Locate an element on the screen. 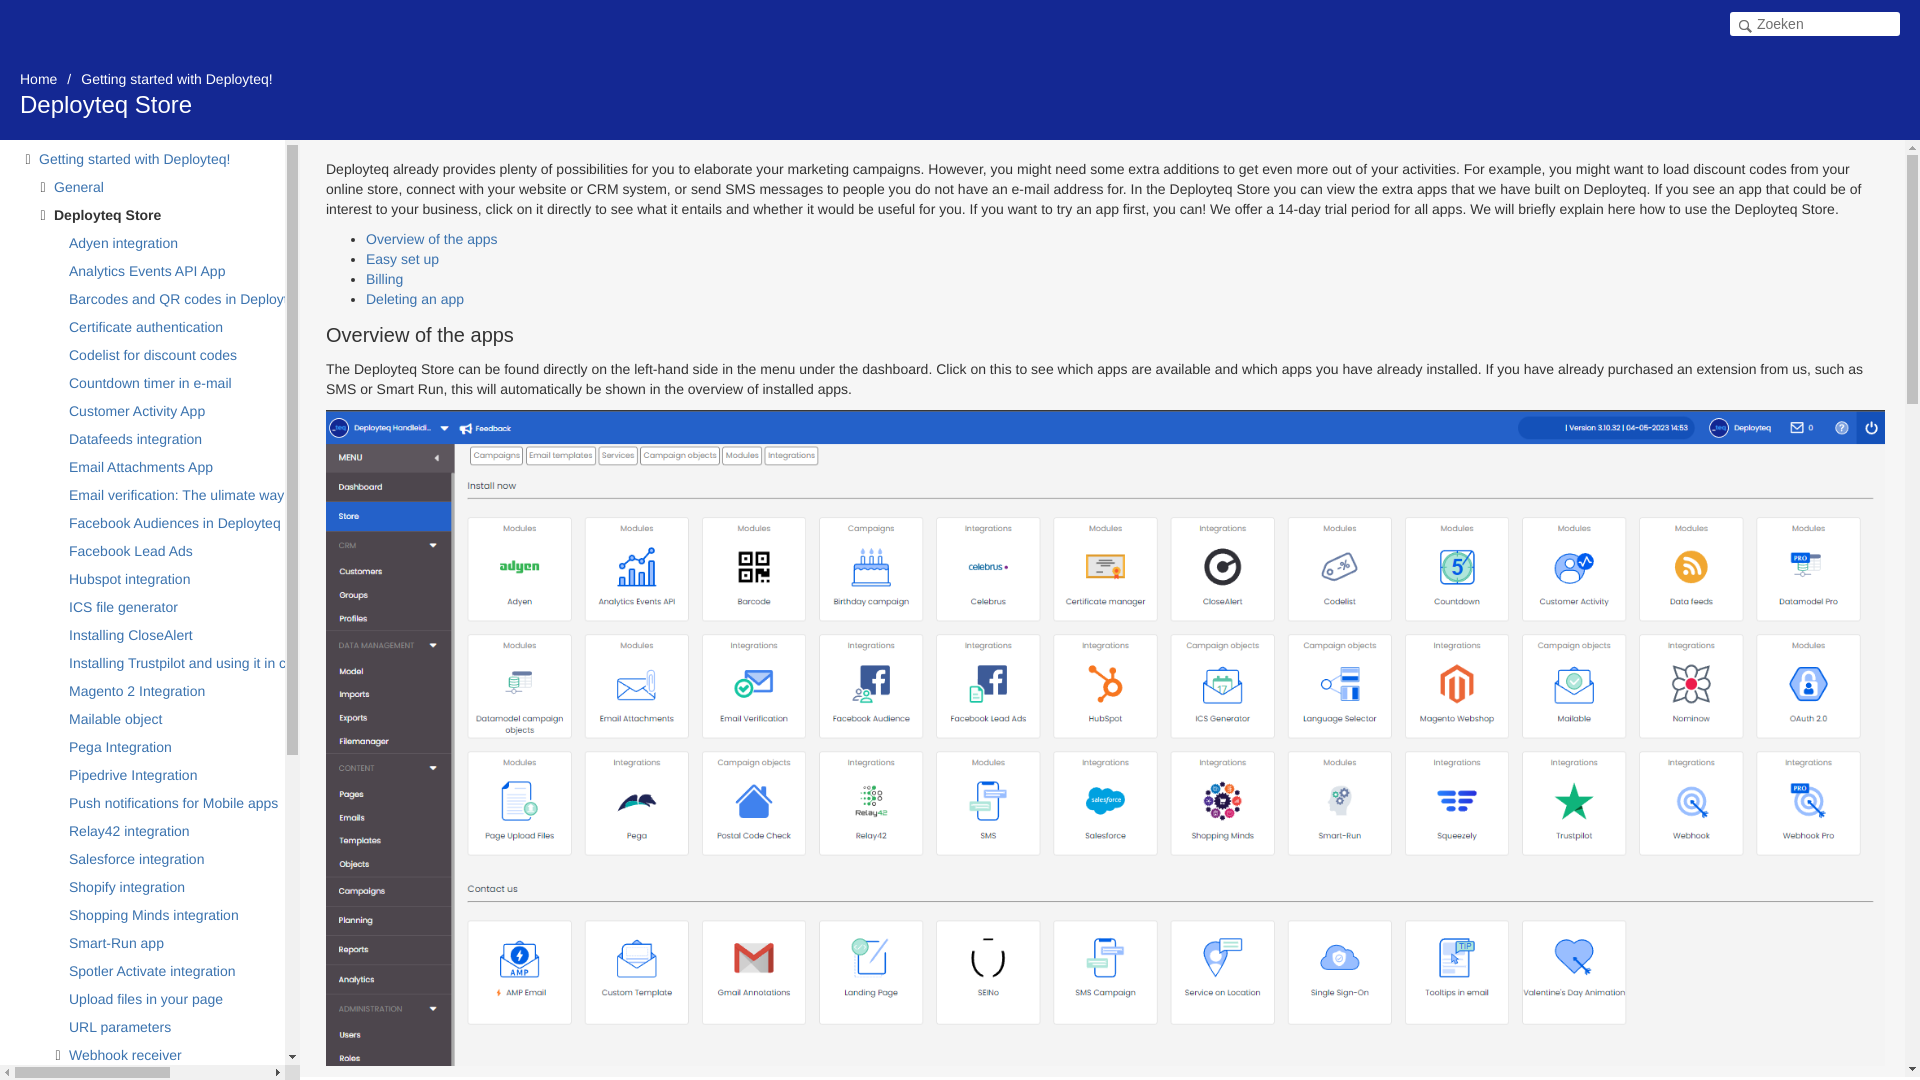 The image size is (1920, 1080). Installing Trustpilot and using it in campaigns is located at coordinates (211, 663).